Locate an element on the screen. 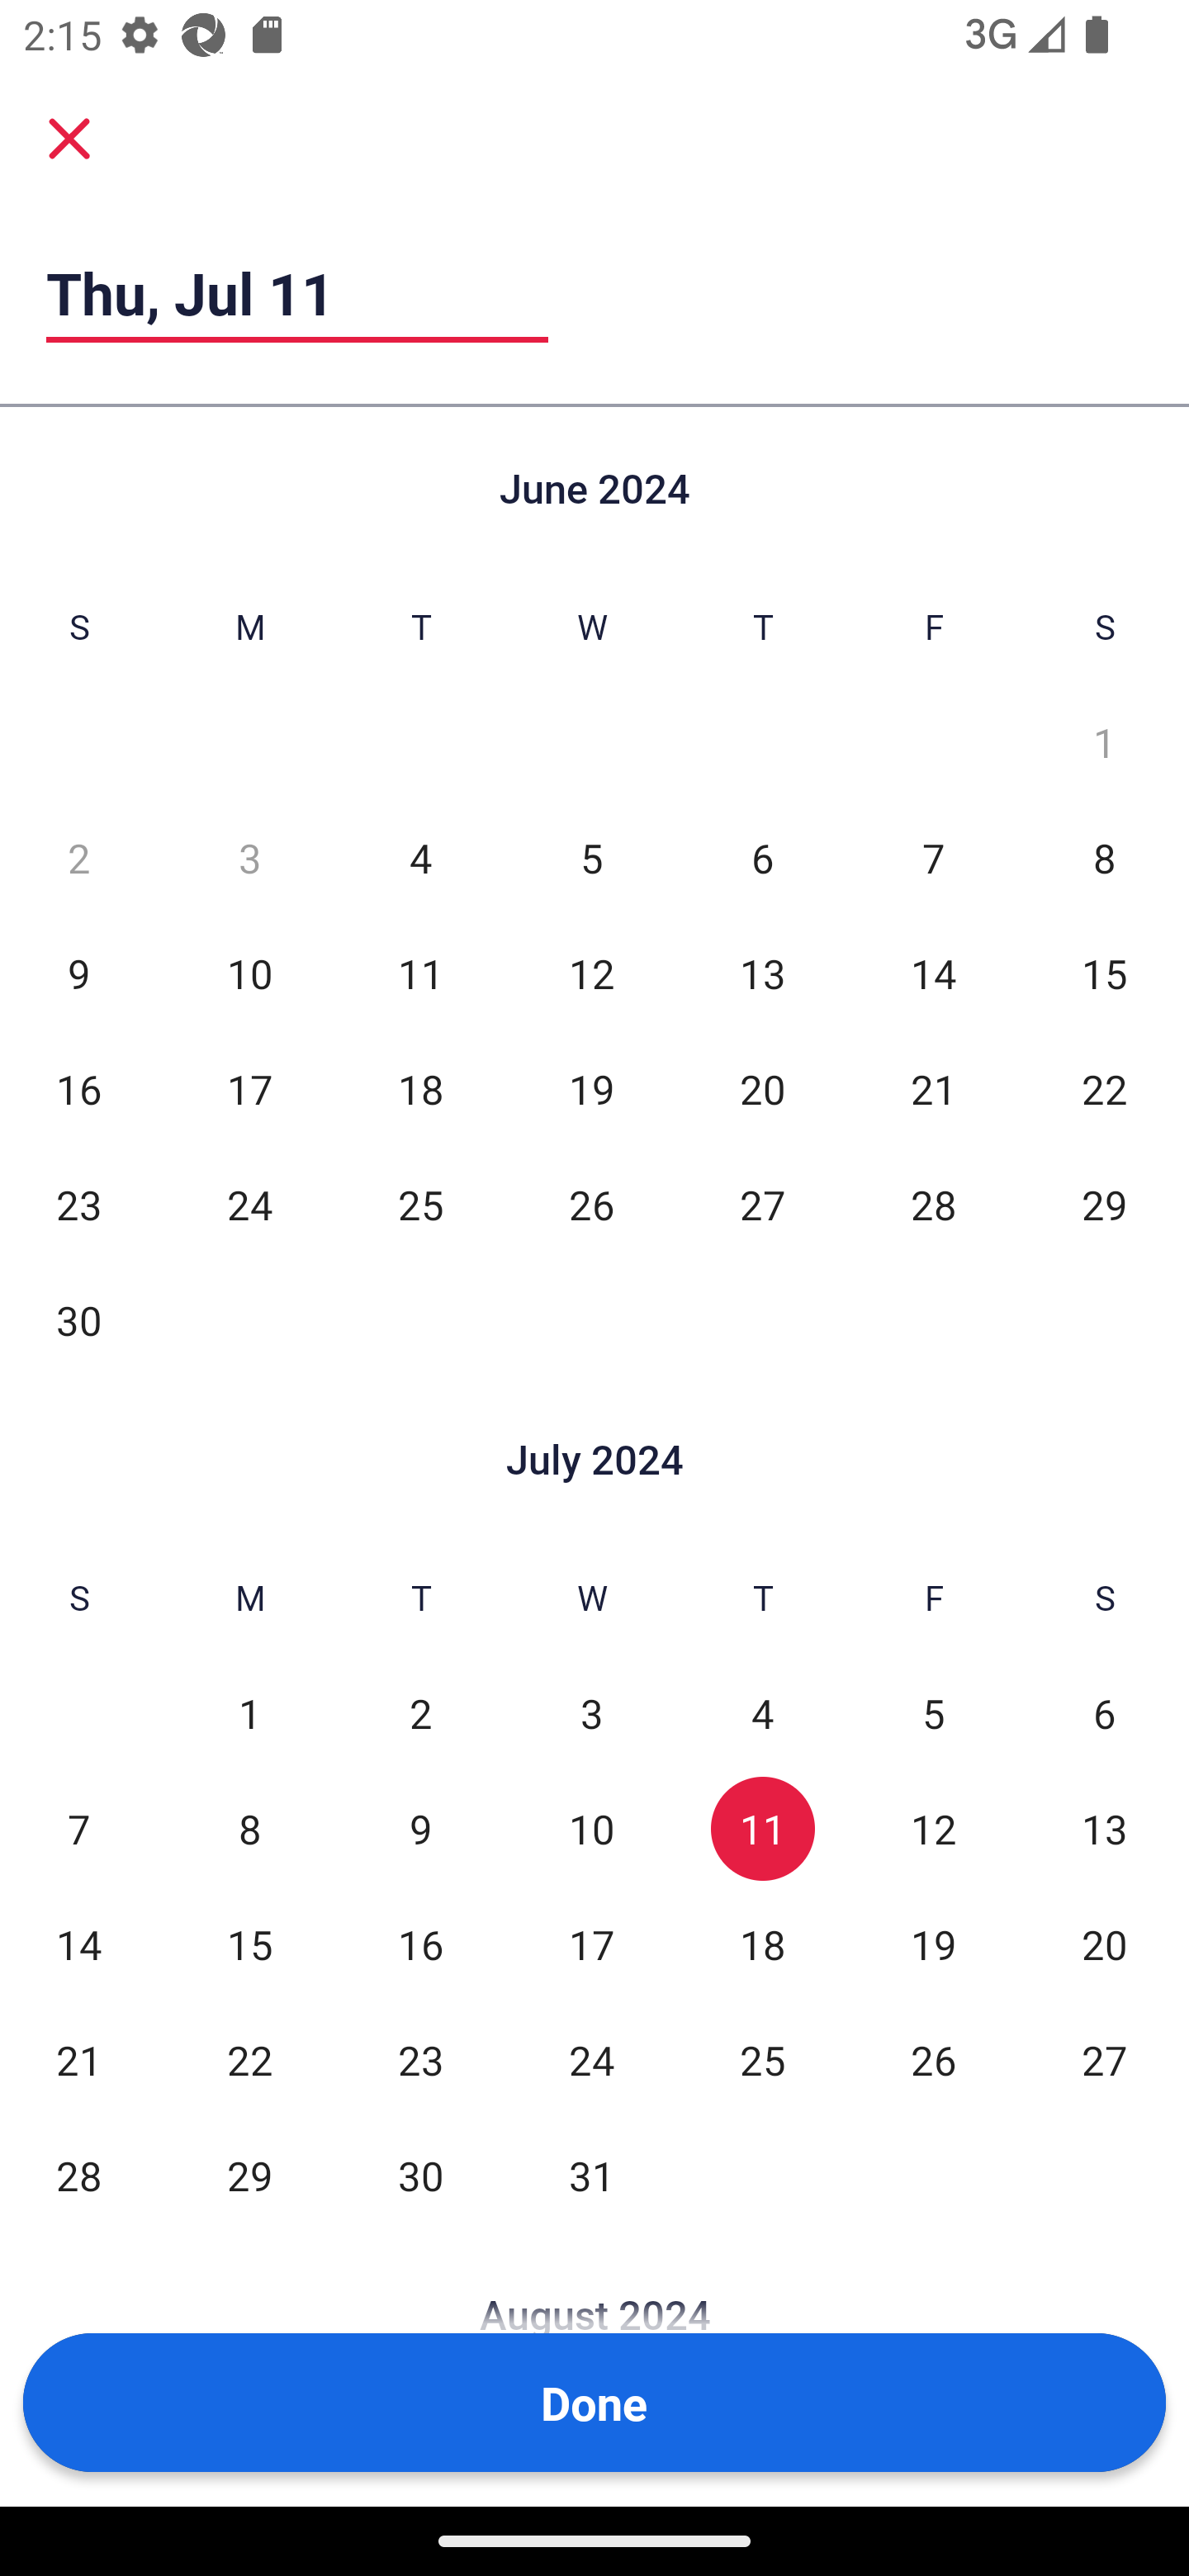 The height and width of the screenshot is (2576, 1189). 20 Sat, Jul 20, Not Selected is located at coordinates (1105, 1944).